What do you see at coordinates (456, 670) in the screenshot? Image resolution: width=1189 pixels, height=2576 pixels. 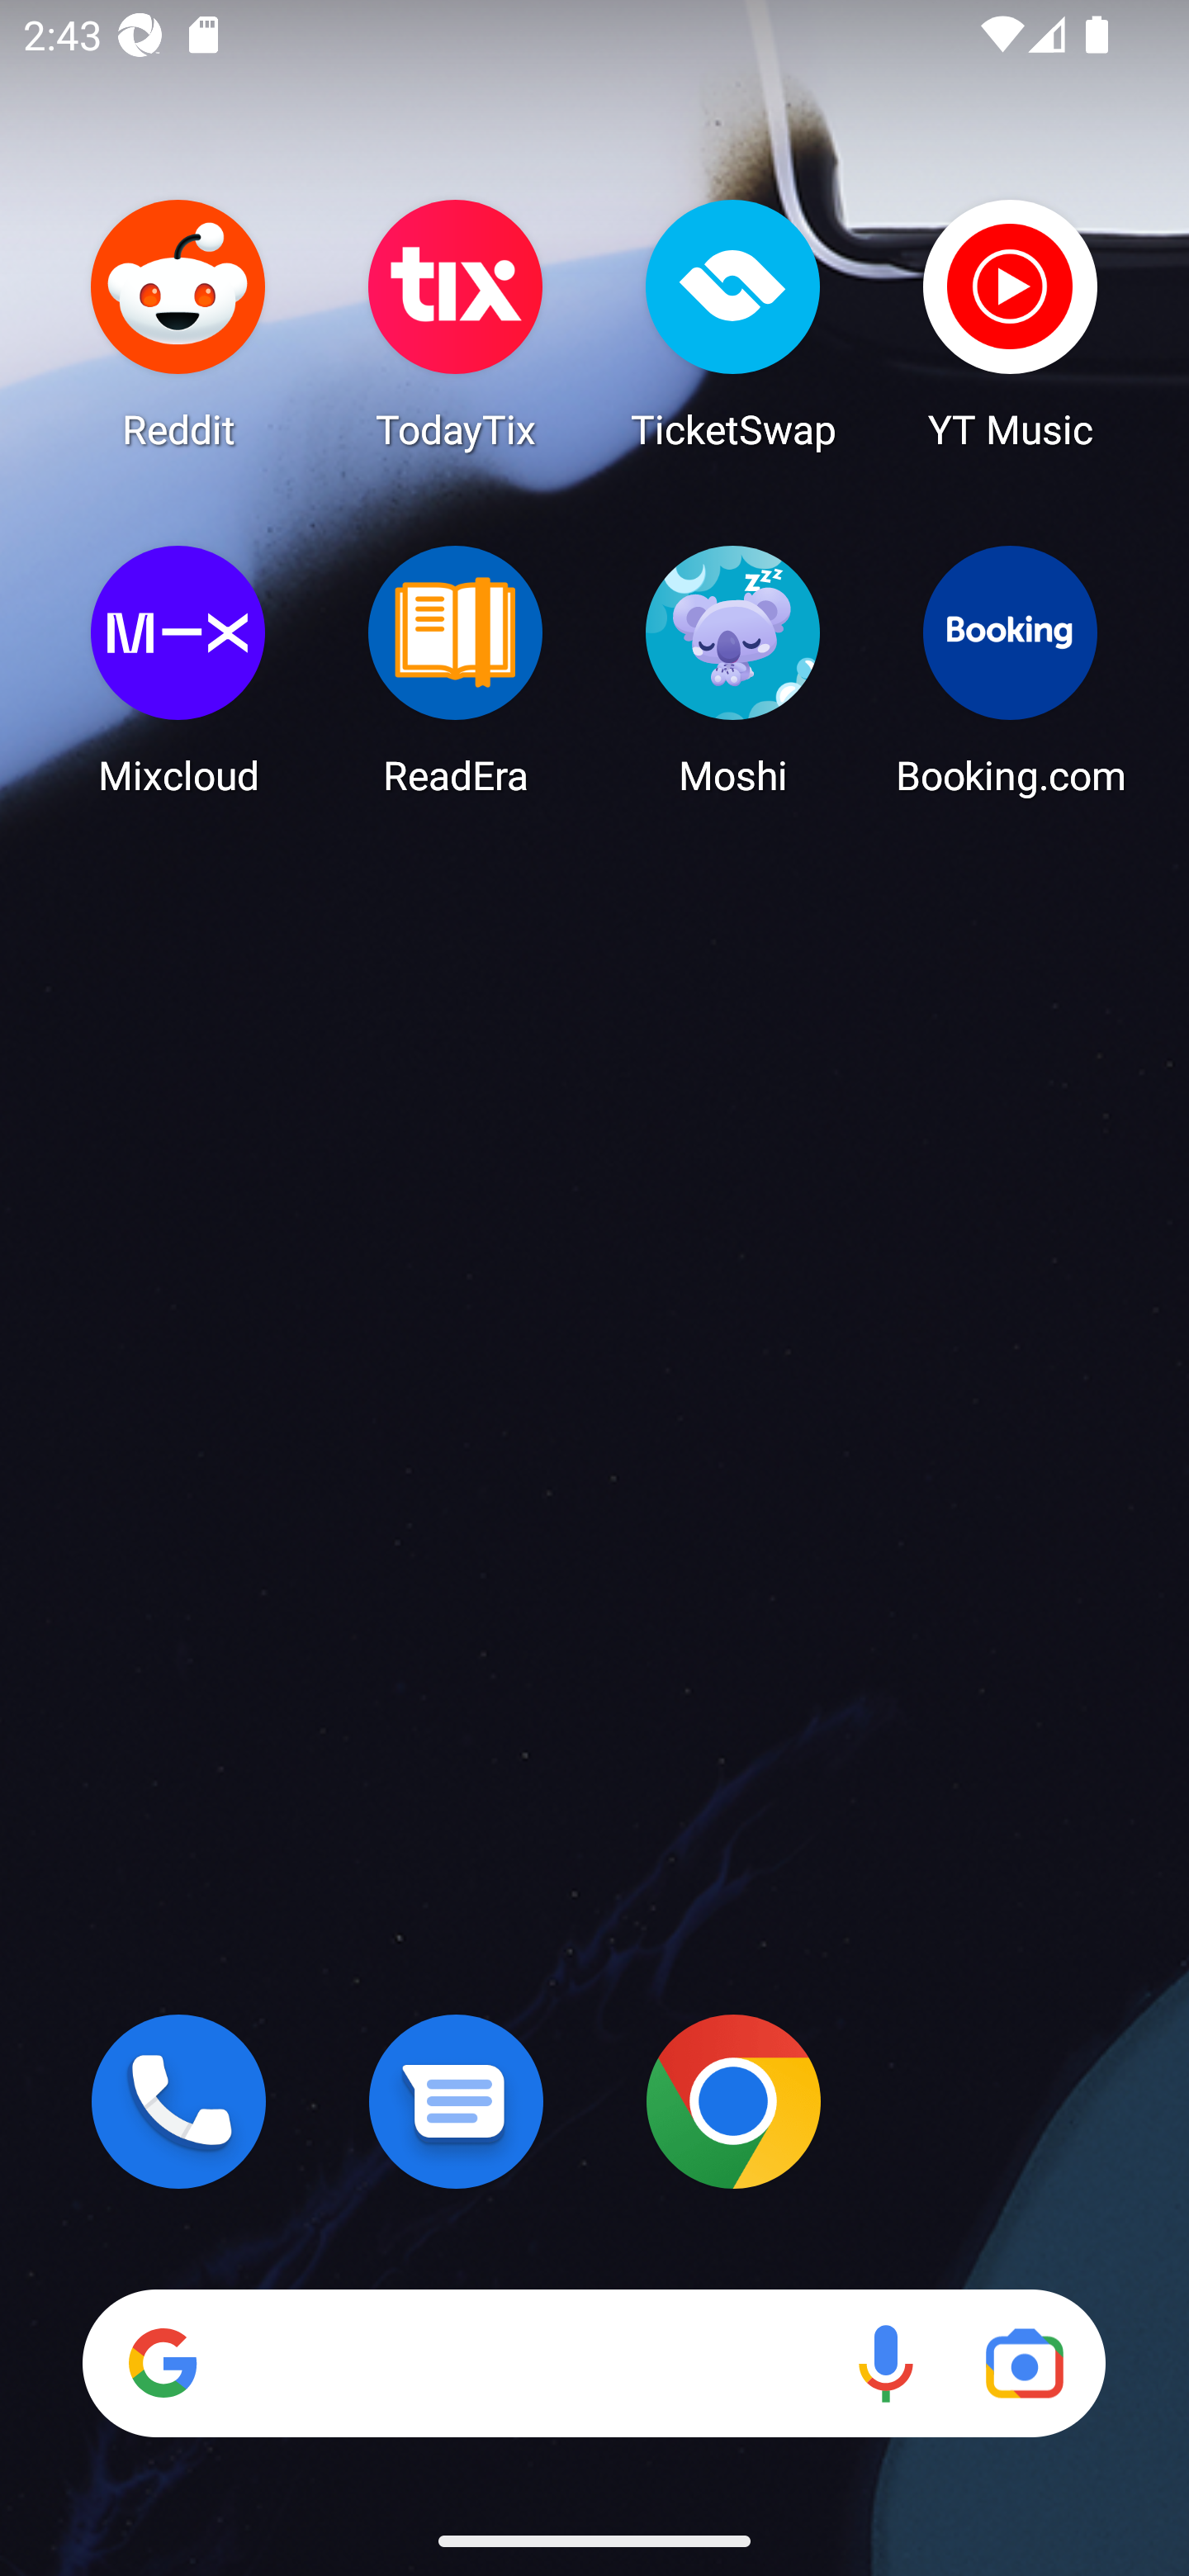 I see `ReadEra` at bounding box center [456, 670].